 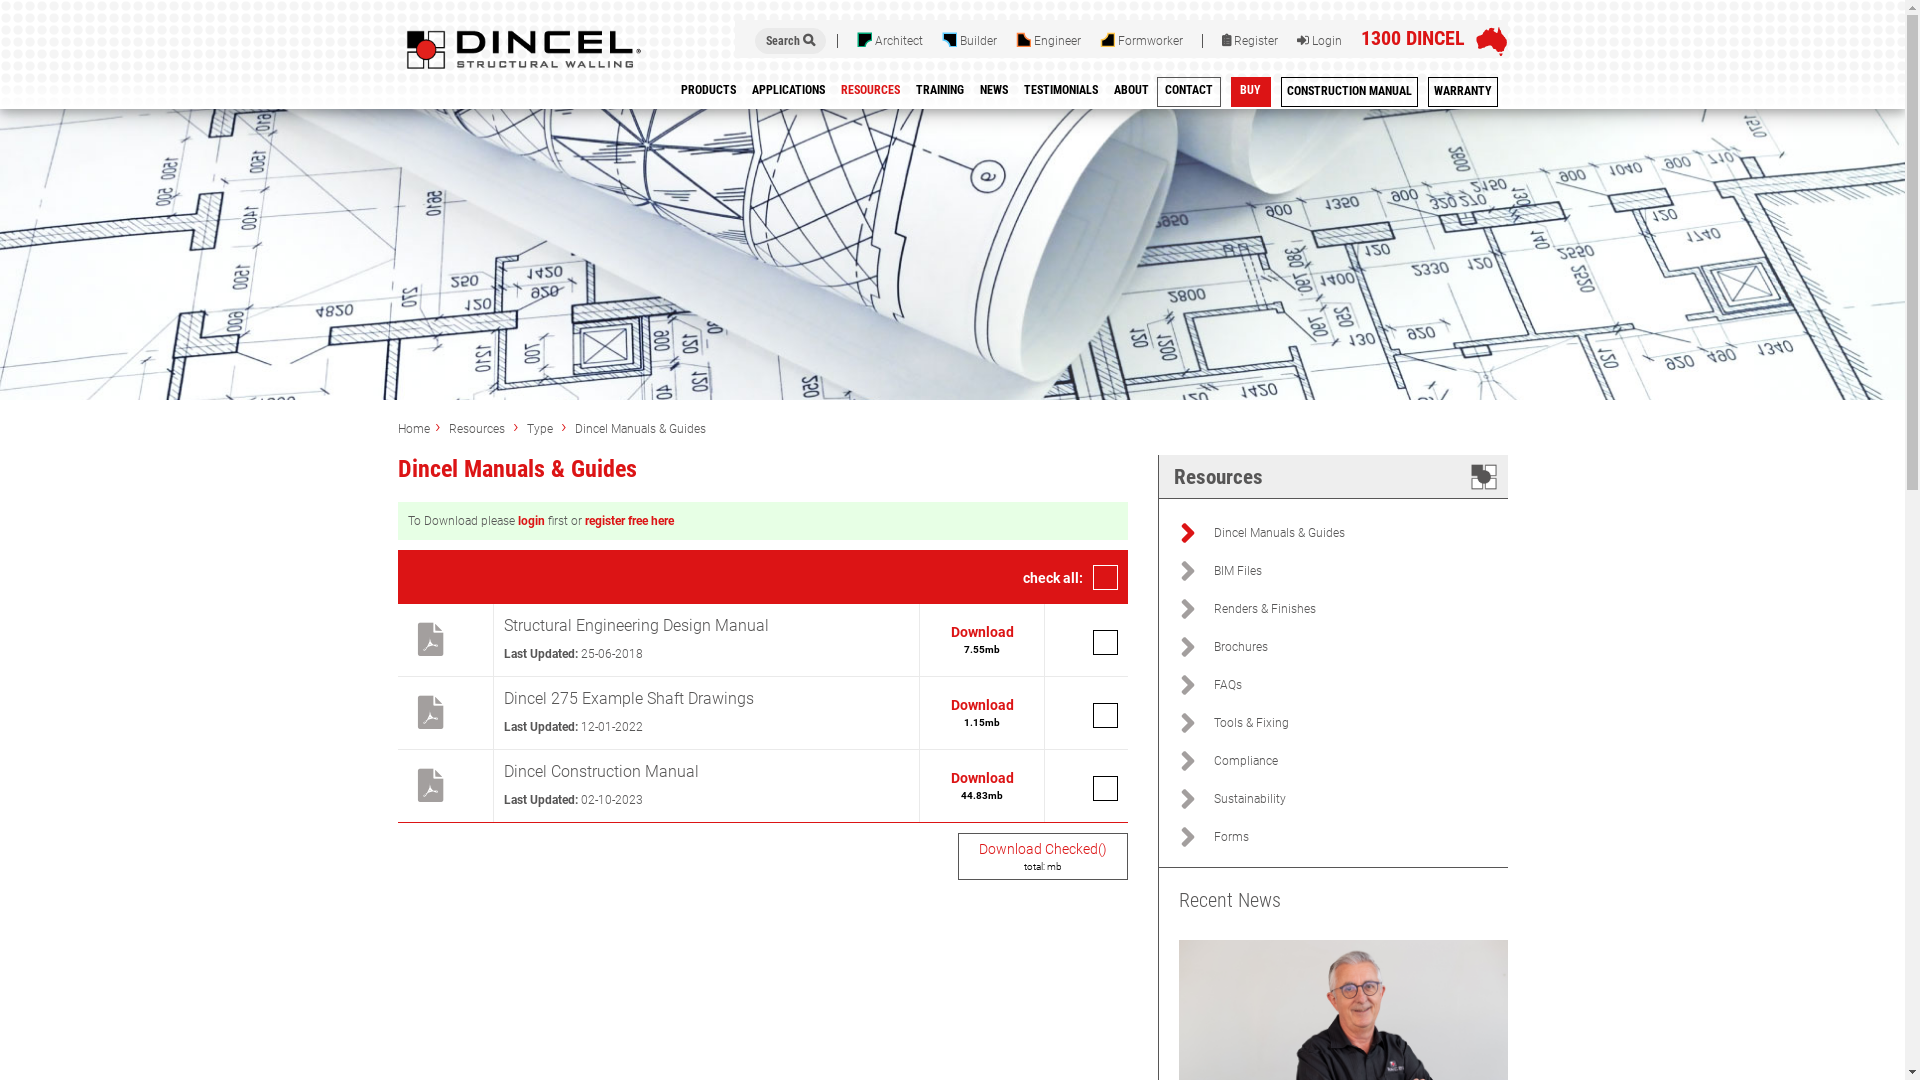 I want to click on Architect, so click(x=889, y=41).